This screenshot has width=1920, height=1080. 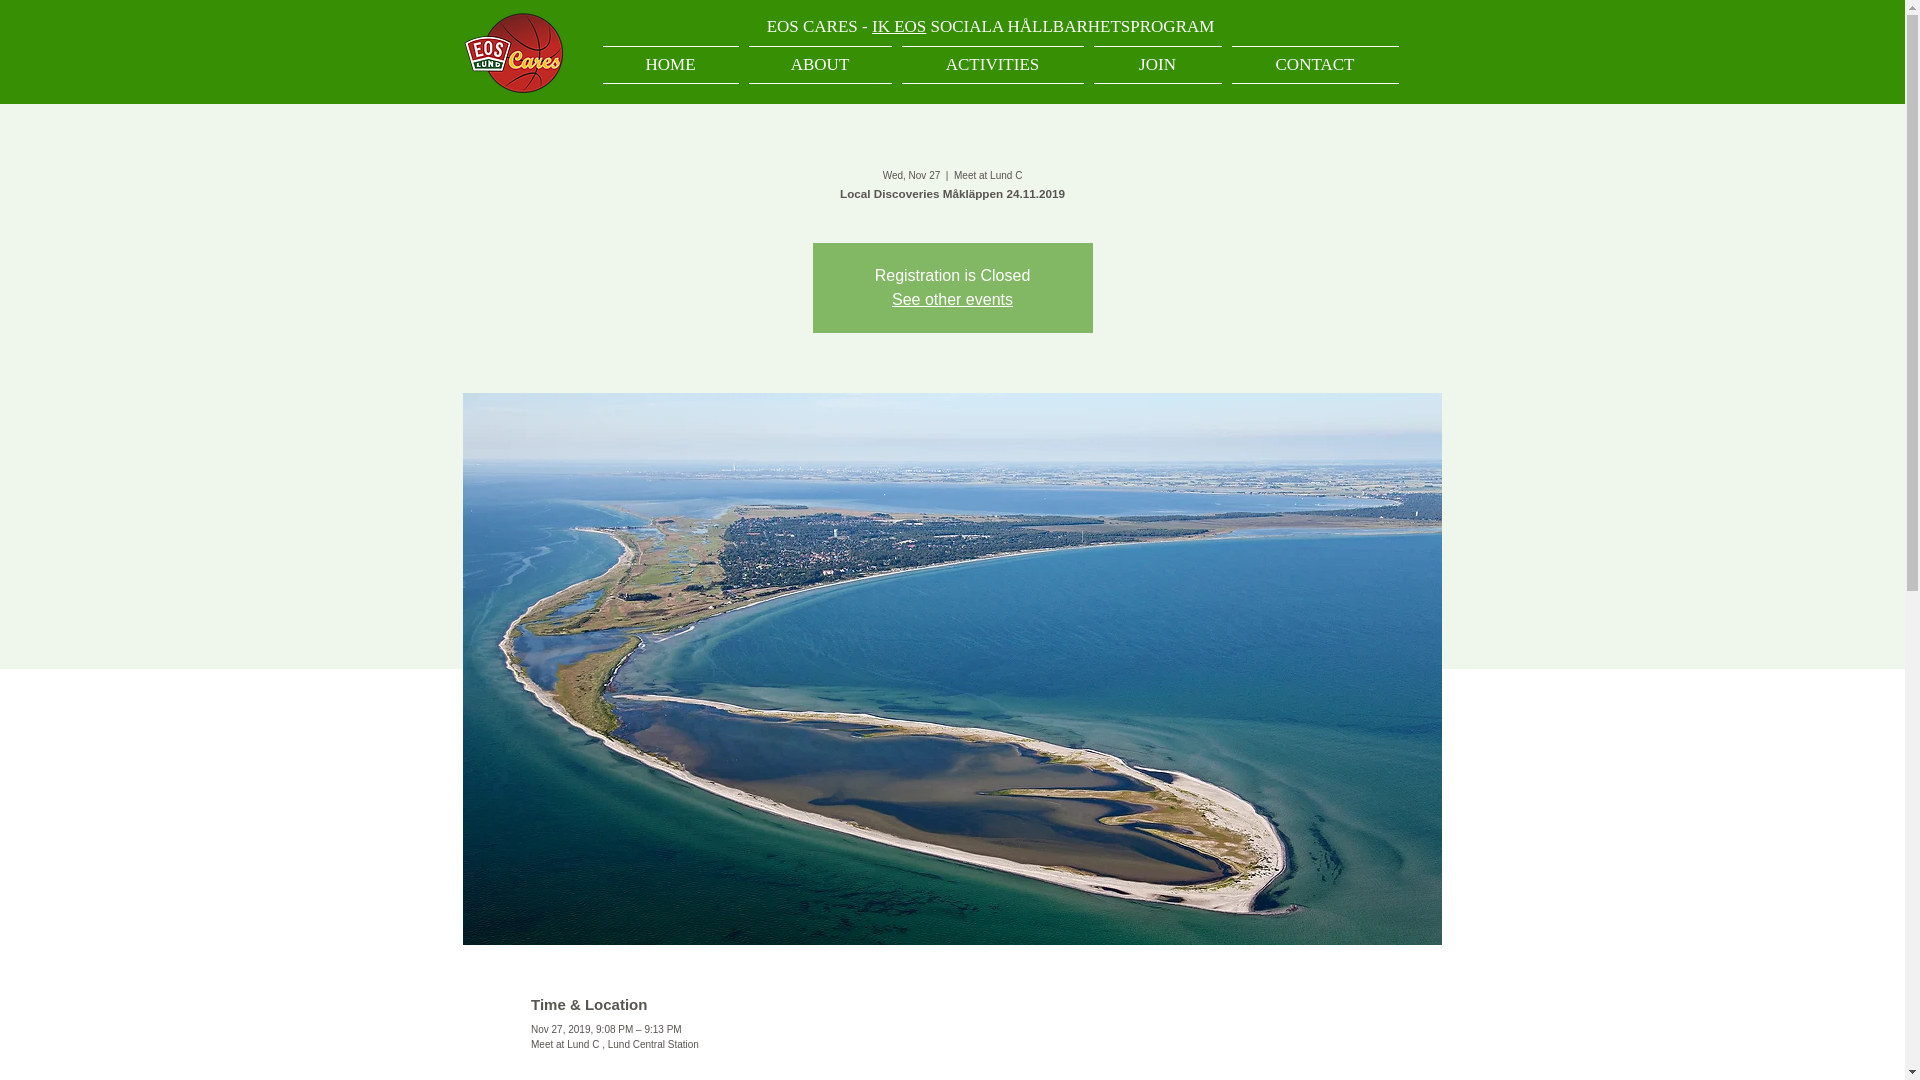 I want to click on IK EOS, so click(x=898, y=26).